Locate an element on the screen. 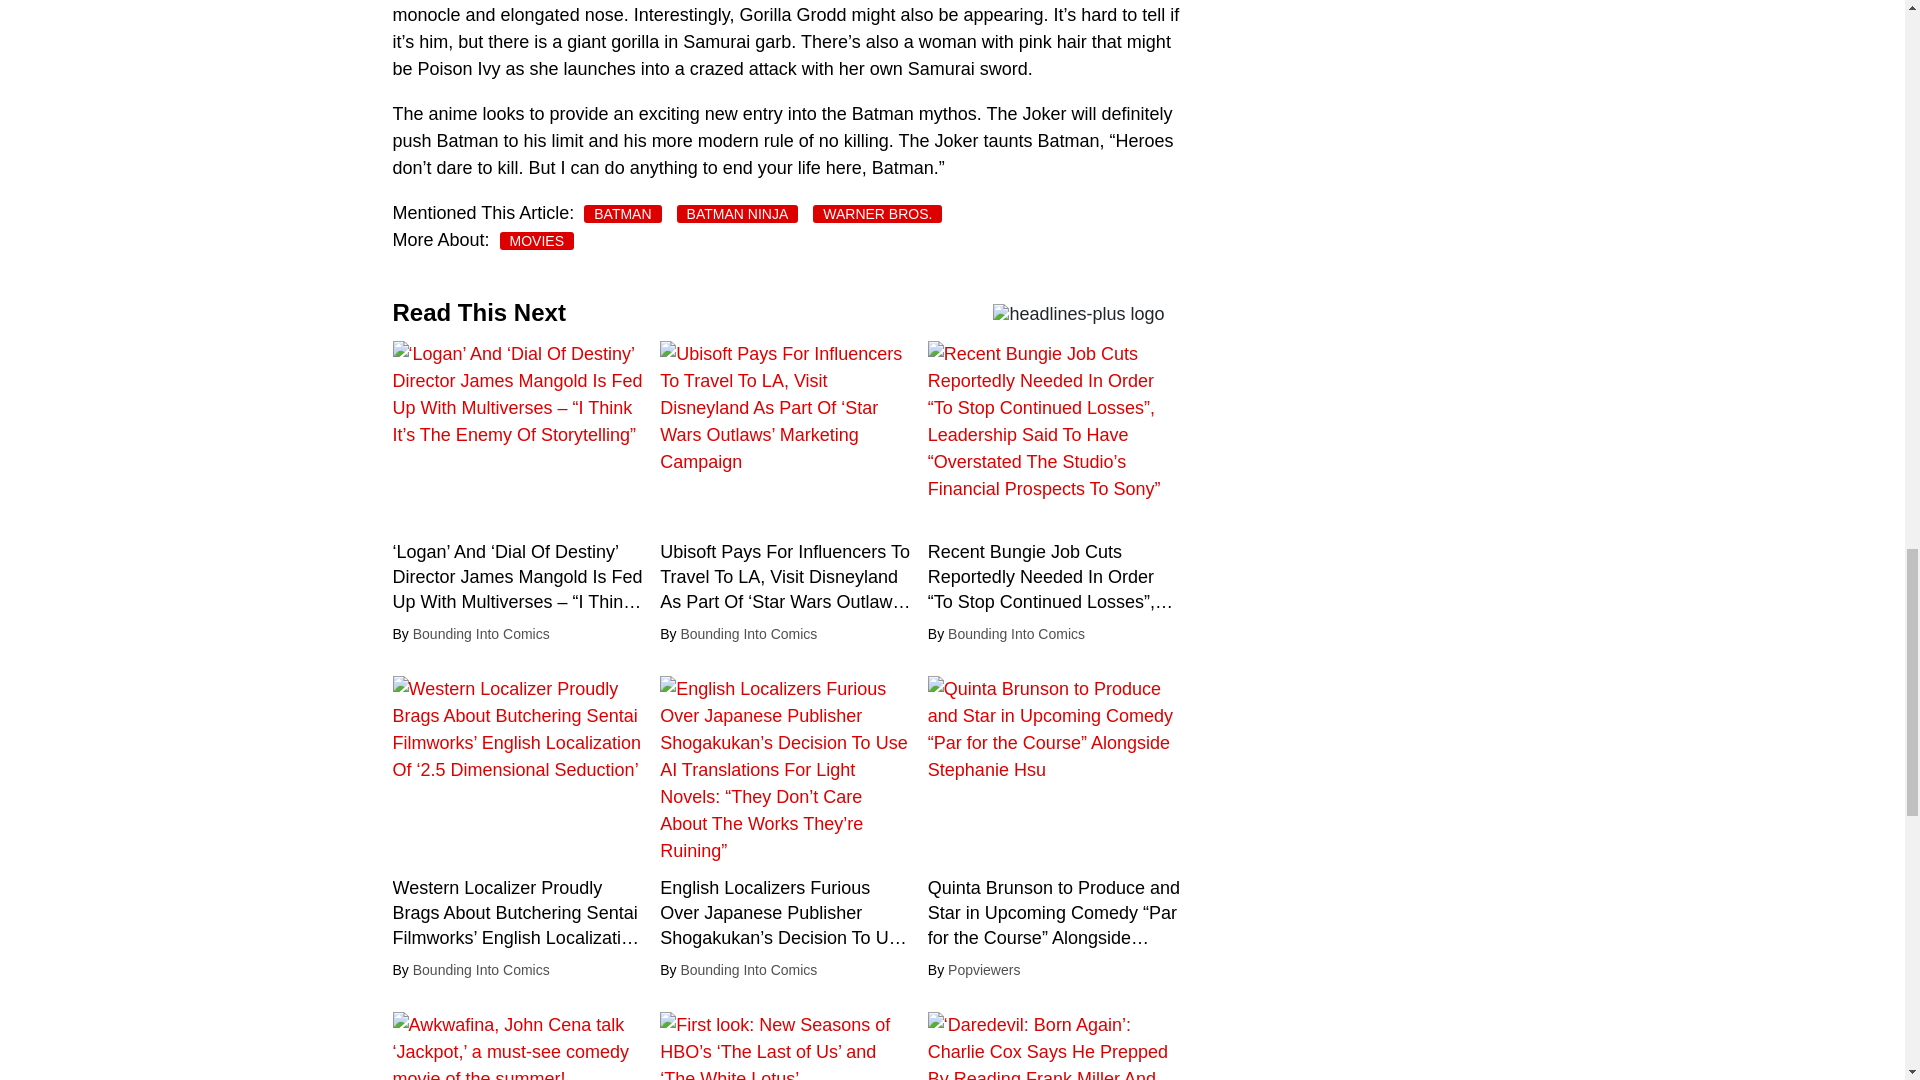 The width and height of the screenshot is (1920, 1080). BATMAN is located at coordinates (622, 214).